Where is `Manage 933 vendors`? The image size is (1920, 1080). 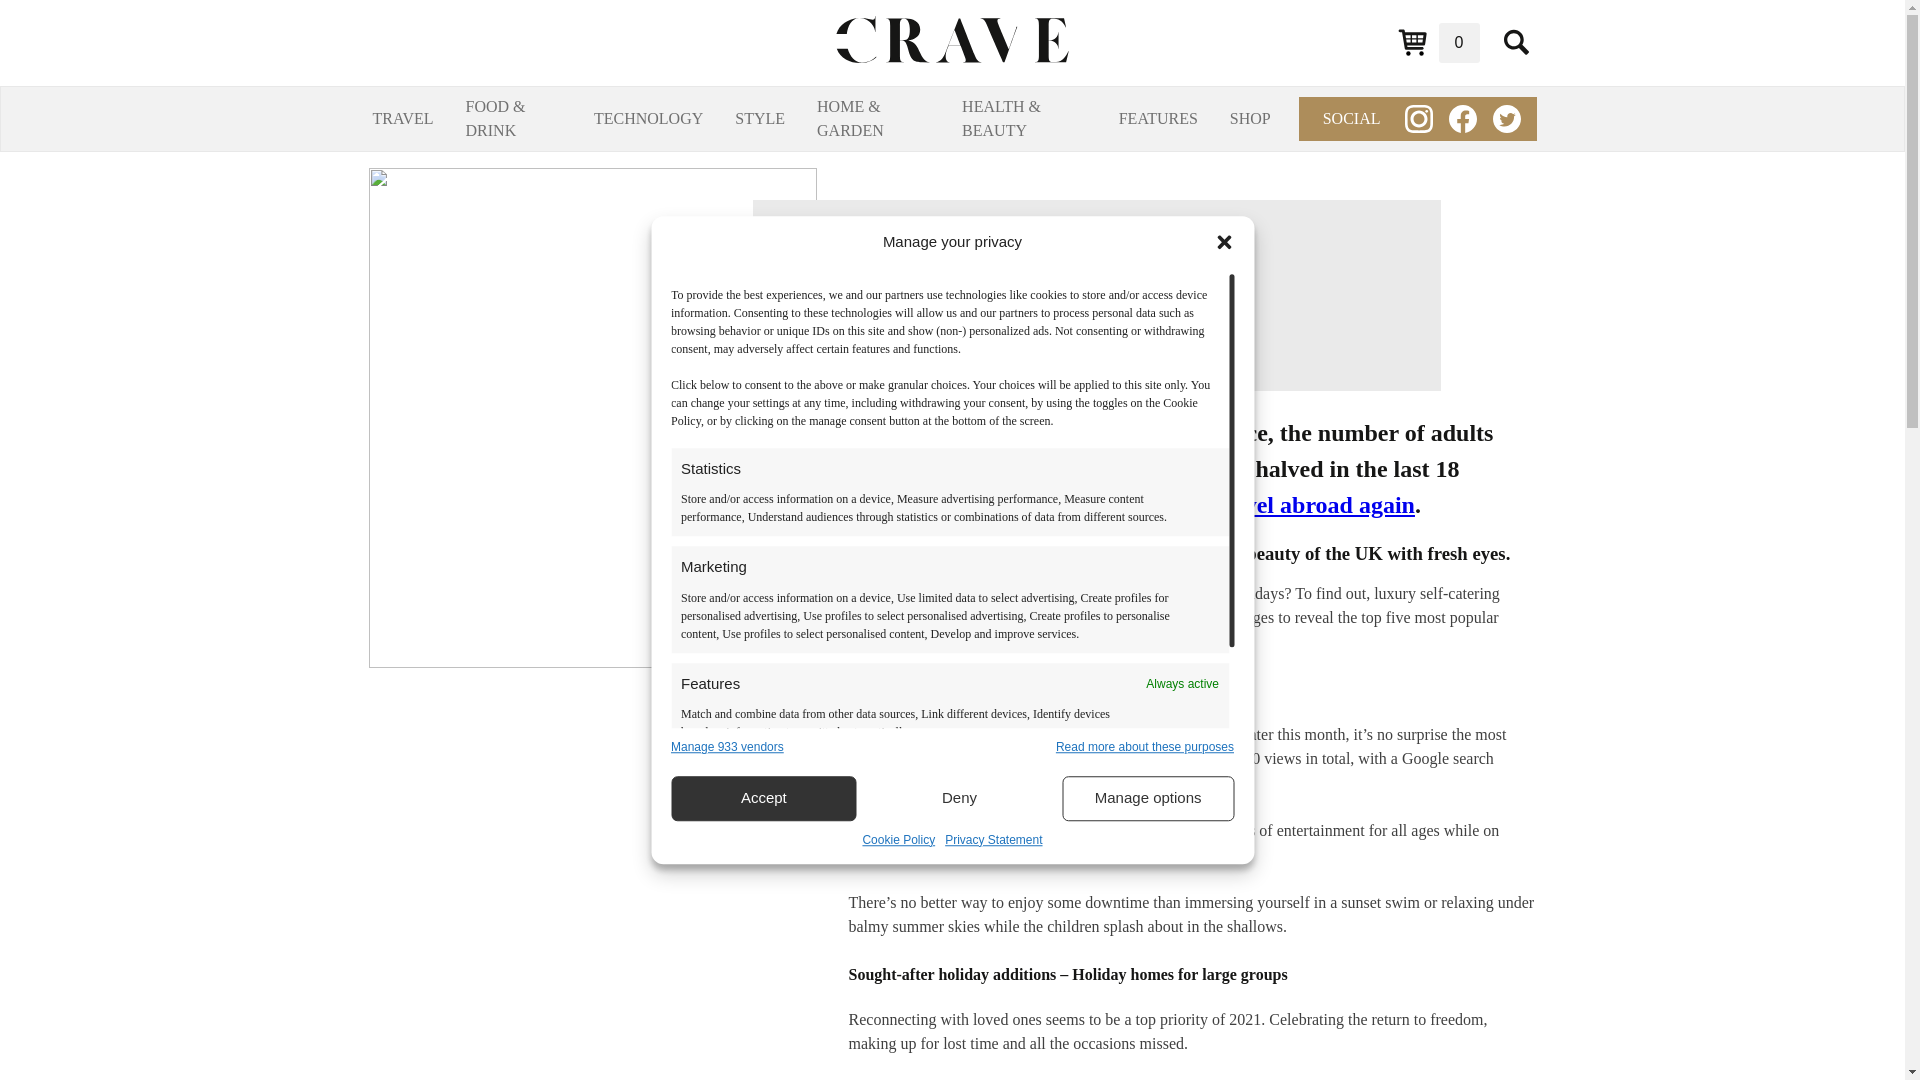 Manage 933 vendors is located at coordinates (726, 746).